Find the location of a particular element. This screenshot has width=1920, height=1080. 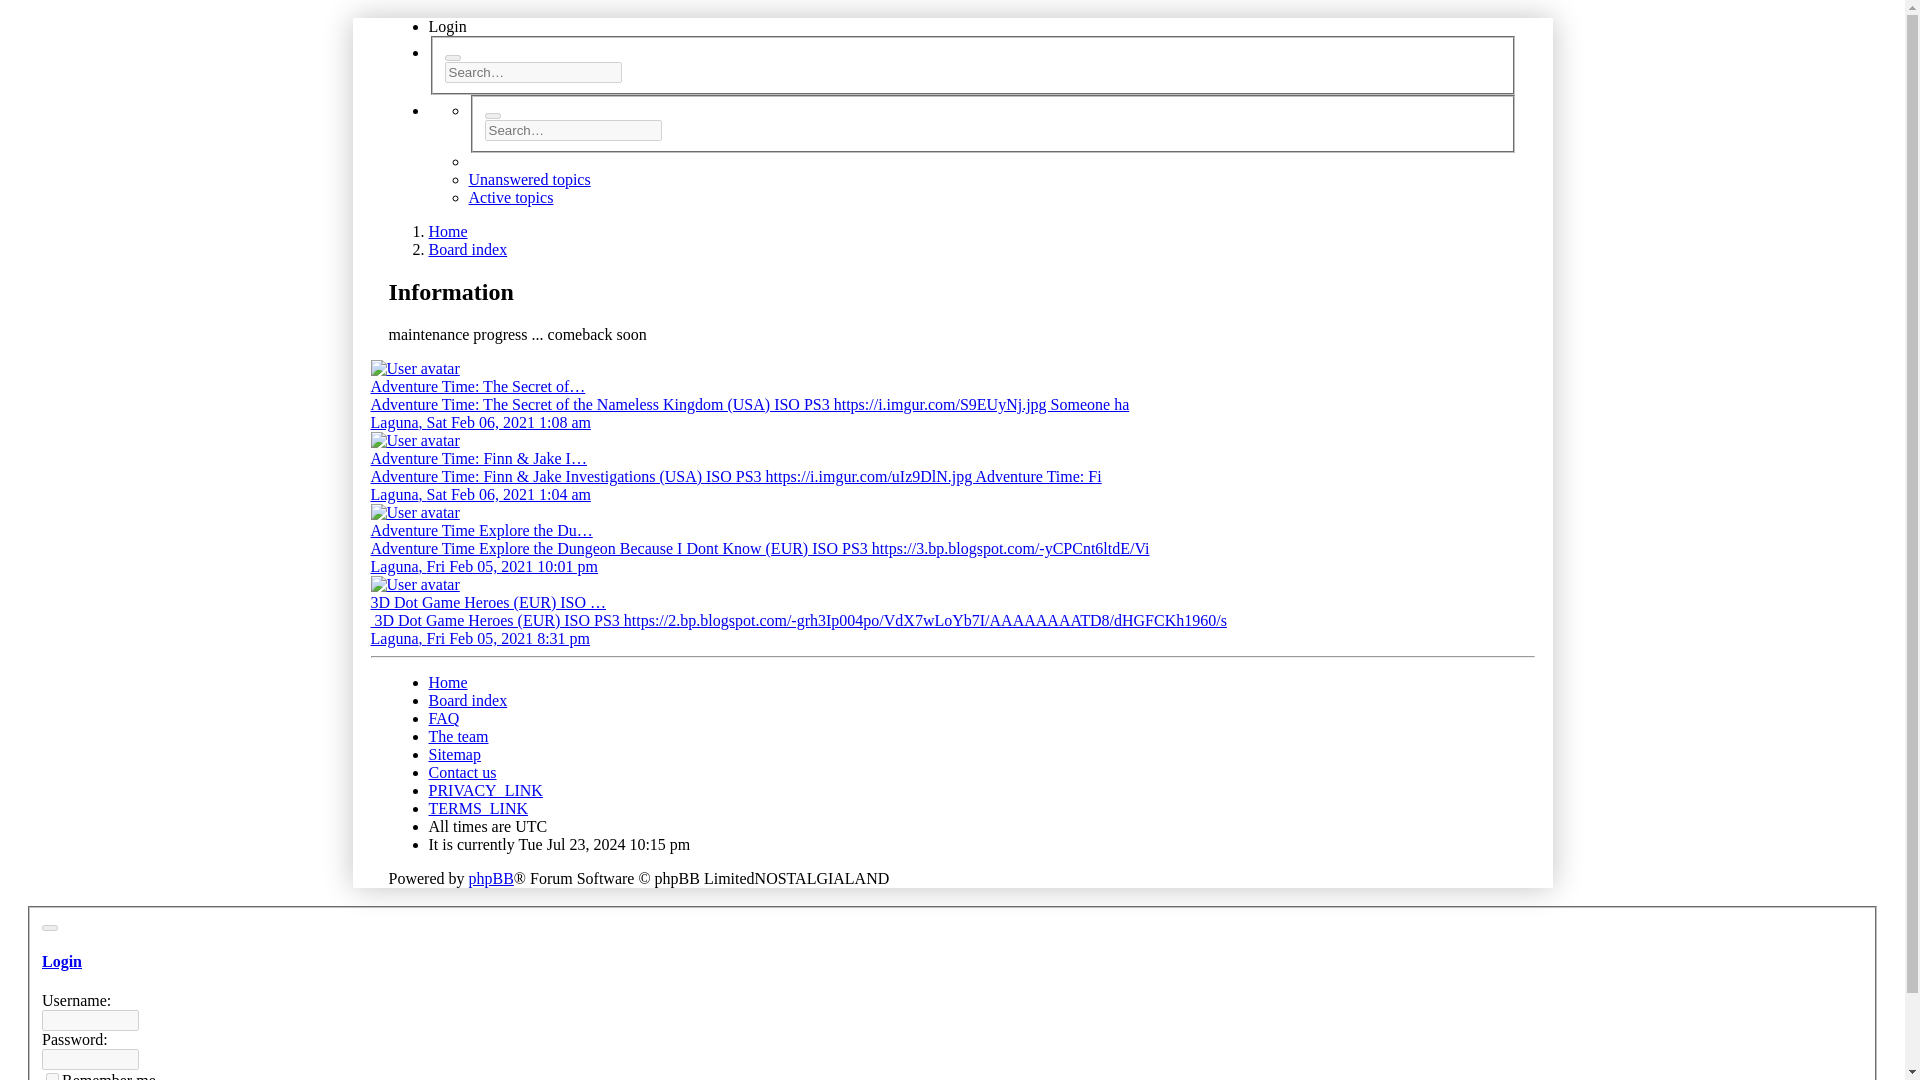

Search is located at coordinates (452, 58).